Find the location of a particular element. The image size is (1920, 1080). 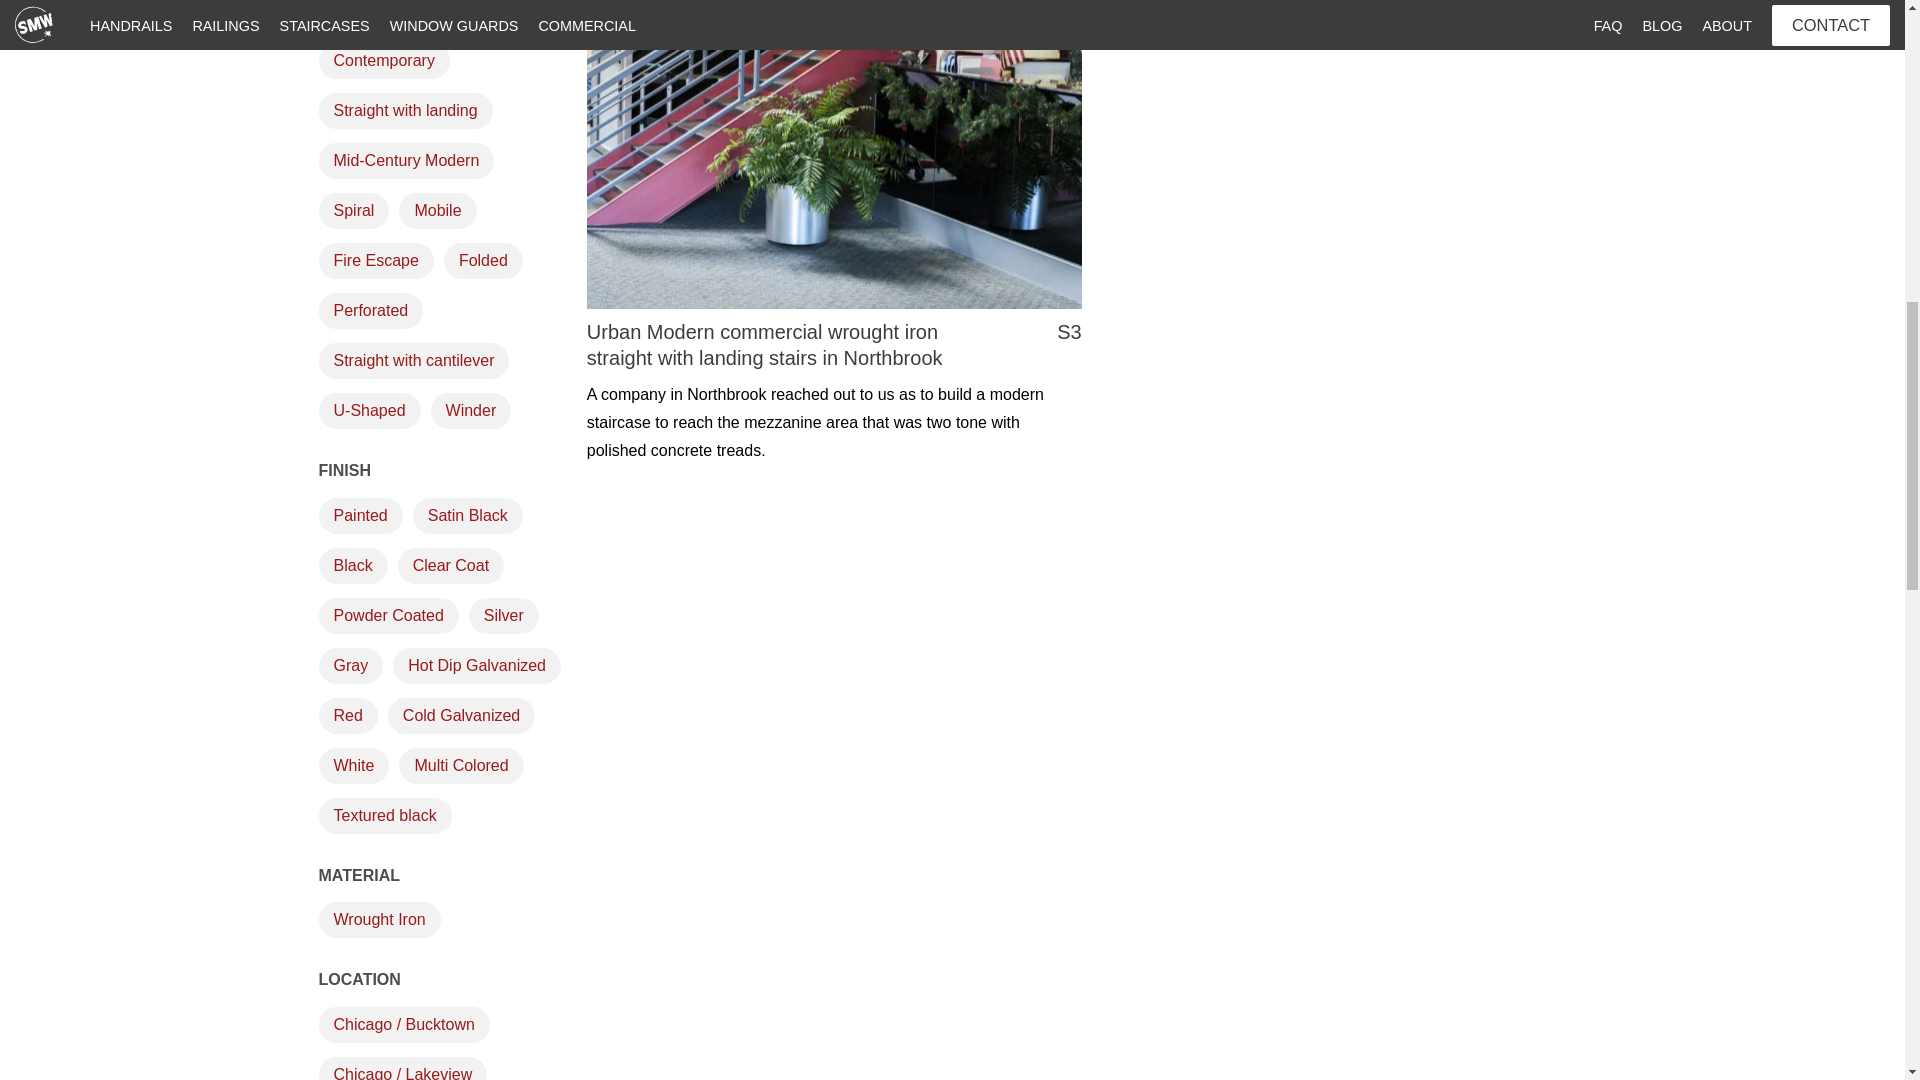

Satin Black is located at coordinates (467, 515).